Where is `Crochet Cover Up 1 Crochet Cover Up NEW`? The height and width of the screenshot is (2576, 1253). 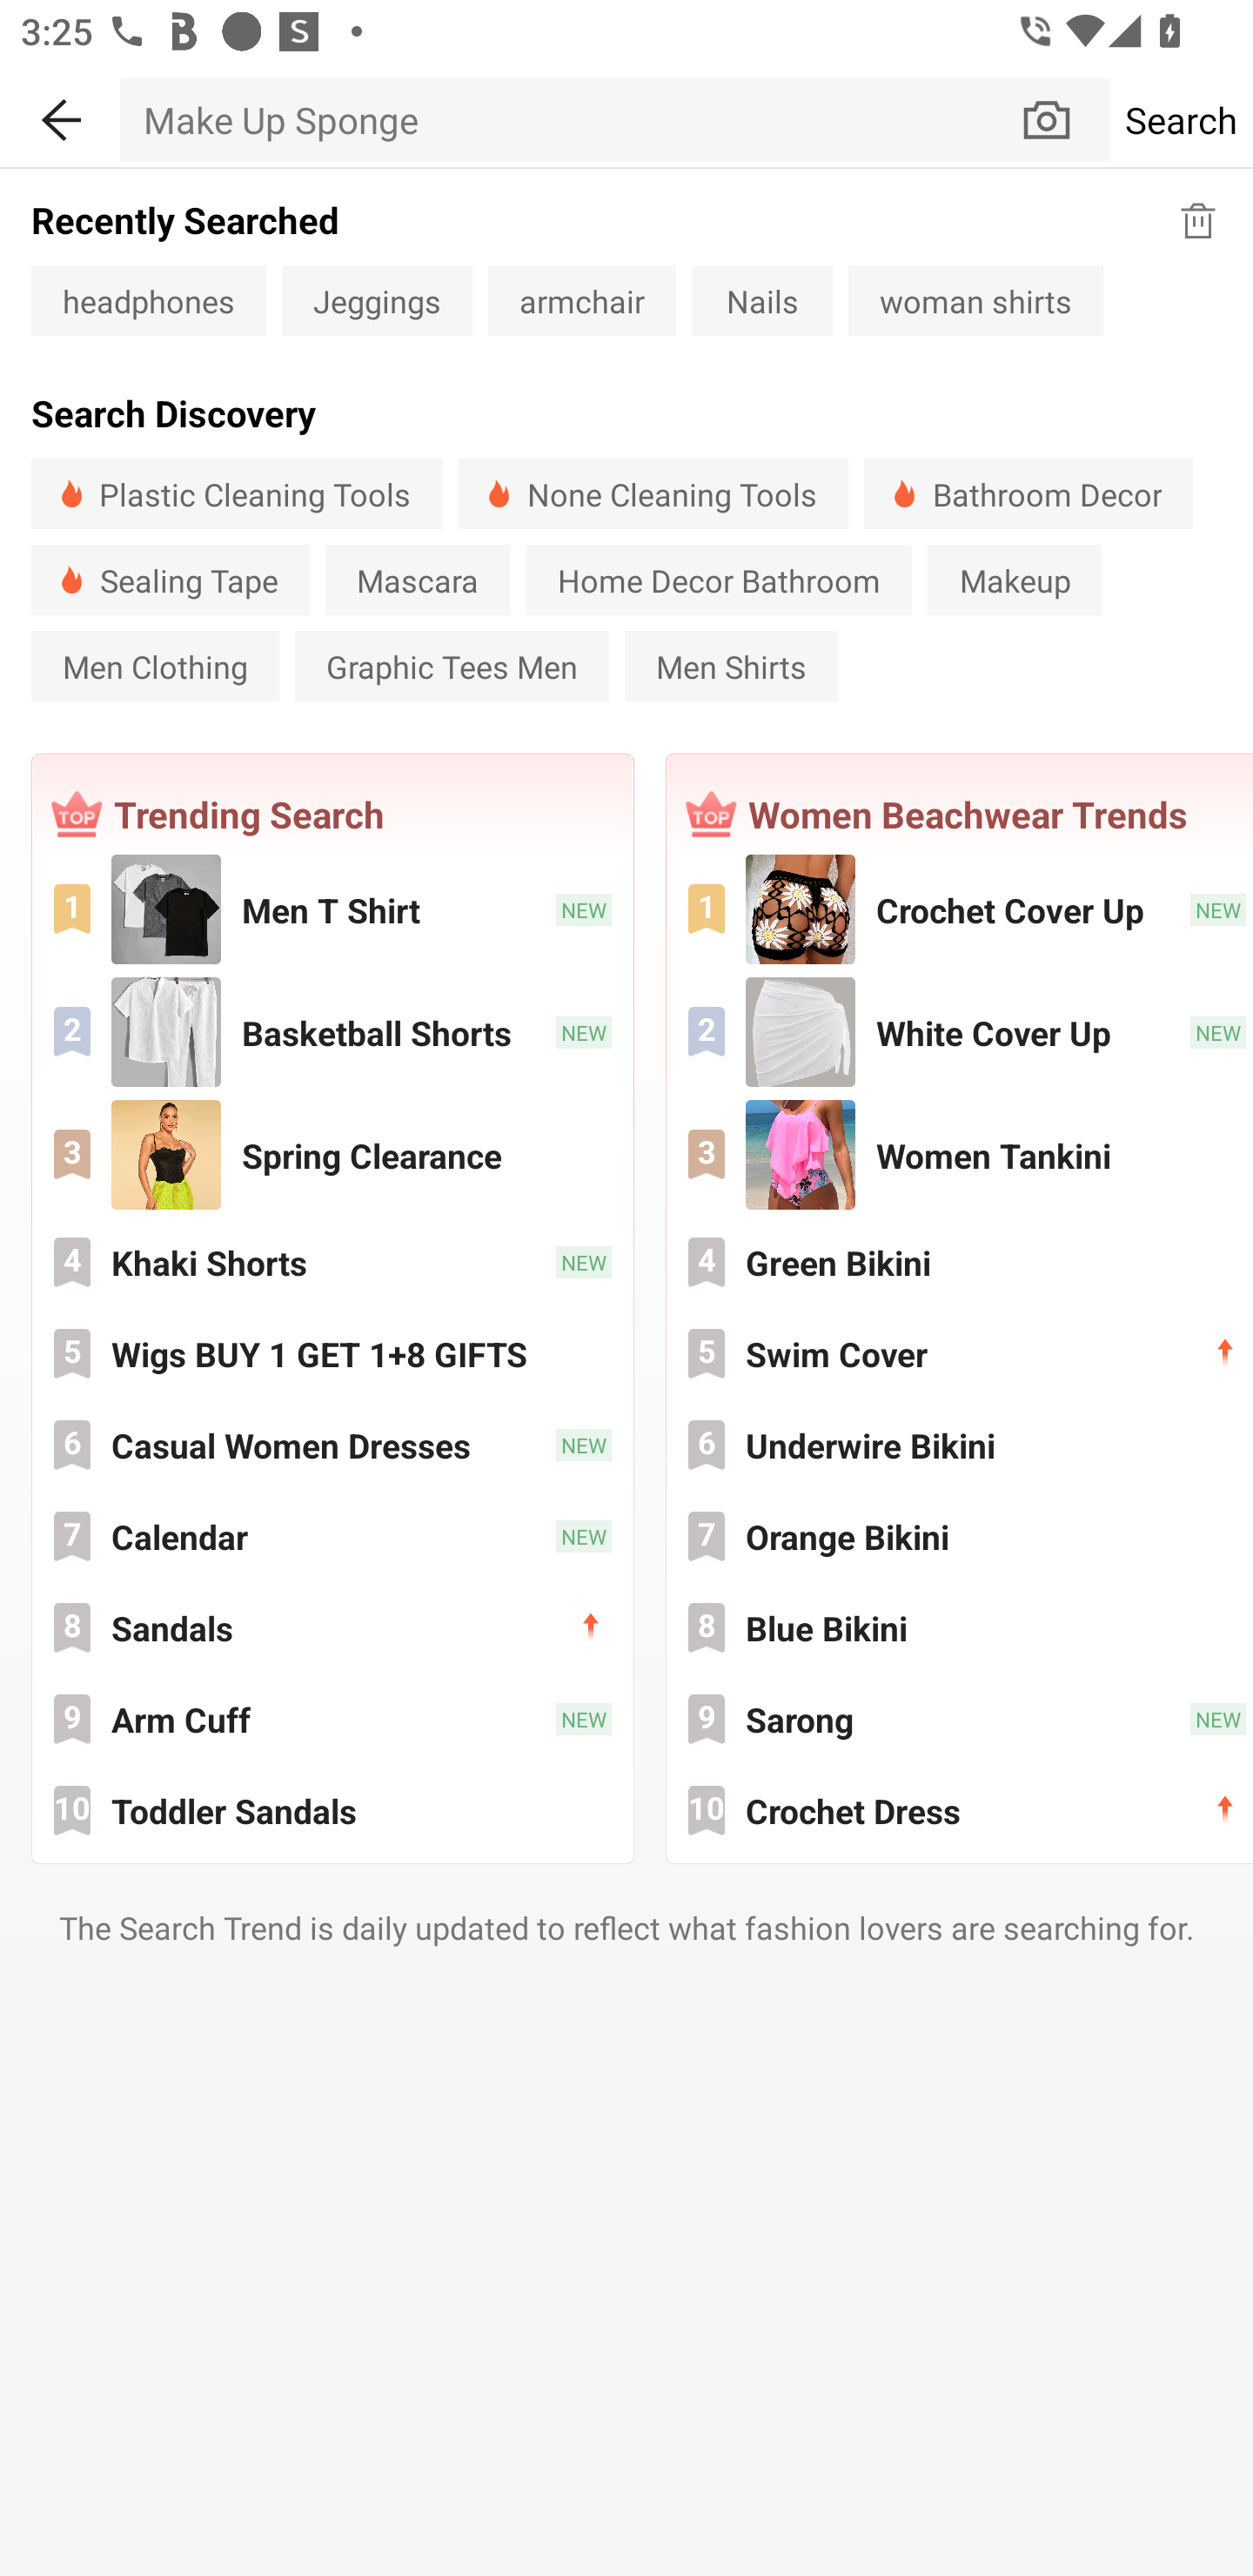
Crochet Cover Up 1 Crochet Cover Up NEW is located at coordinates (961, 909).